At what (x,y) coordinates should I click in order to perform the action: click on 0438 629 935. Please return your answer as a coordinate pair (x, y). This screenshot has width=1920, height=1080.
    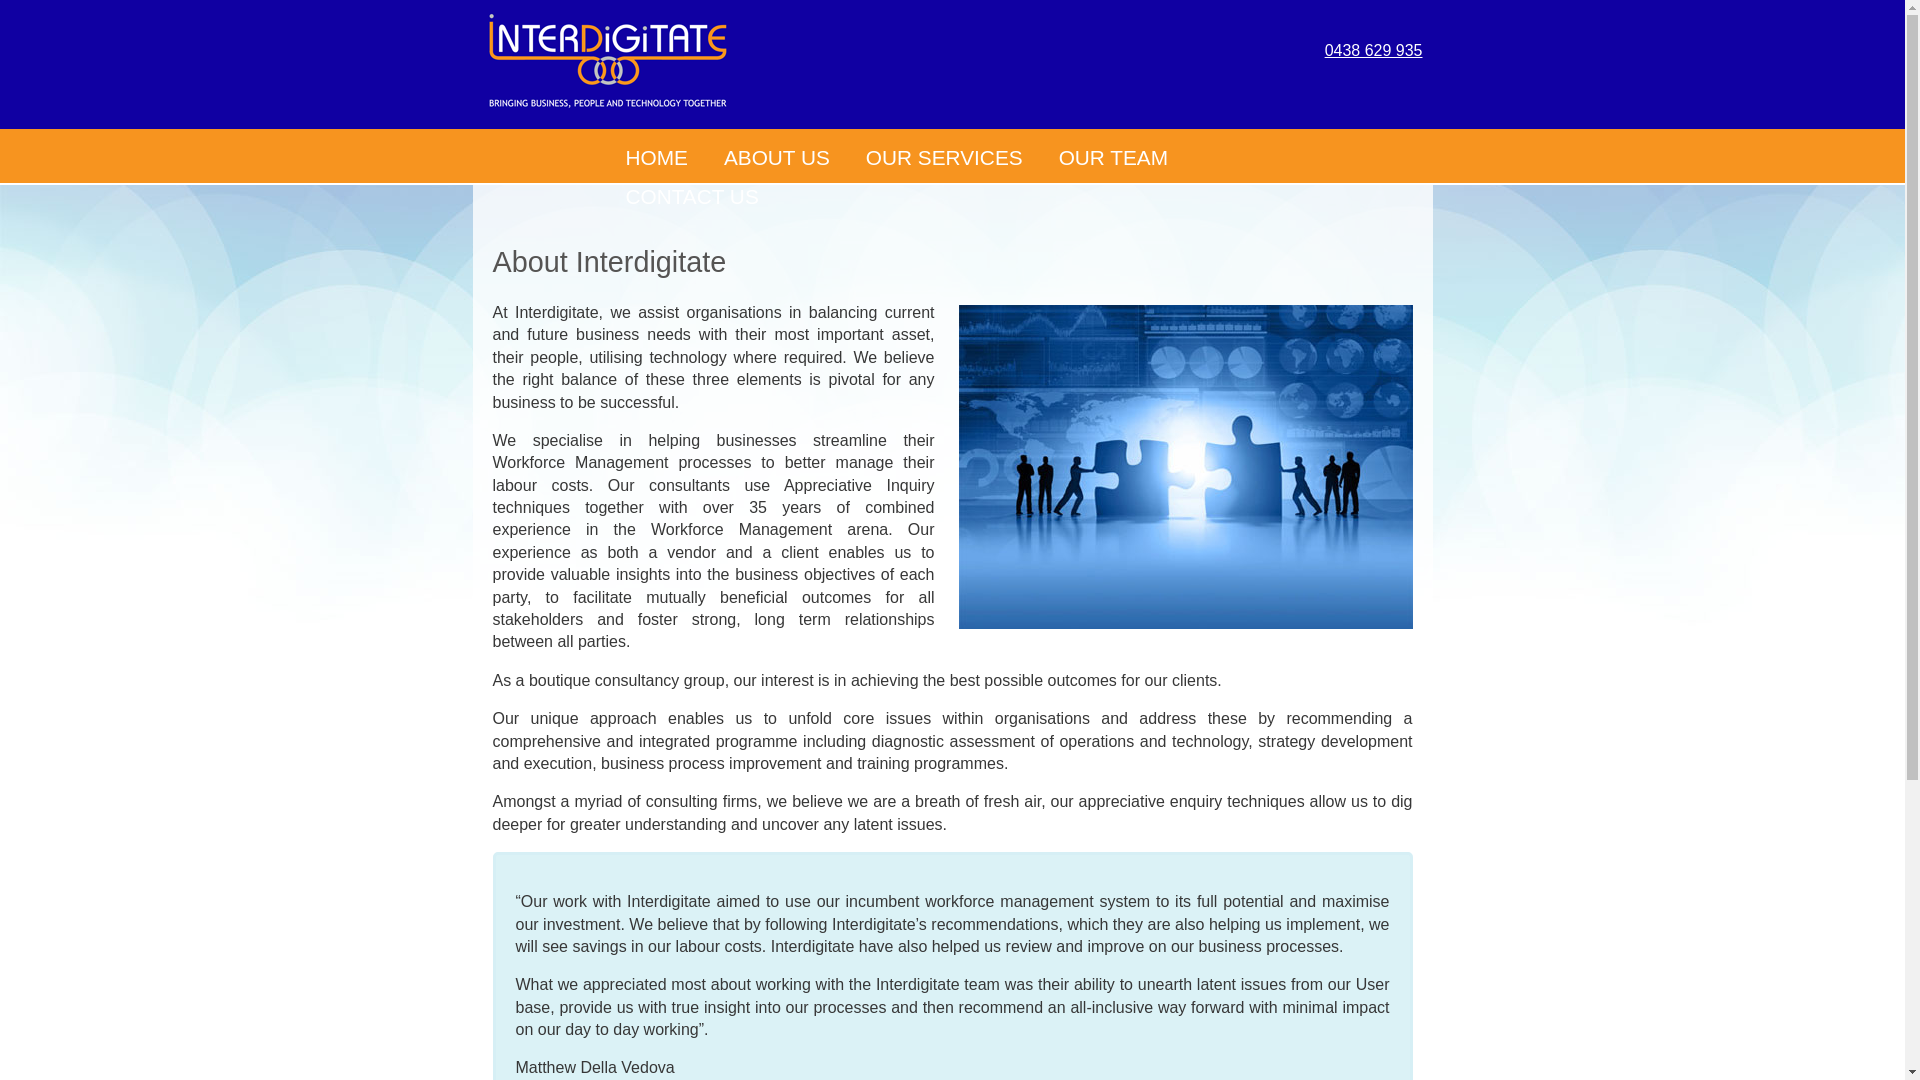
    Looking at the image, I should click on (1374, 51).